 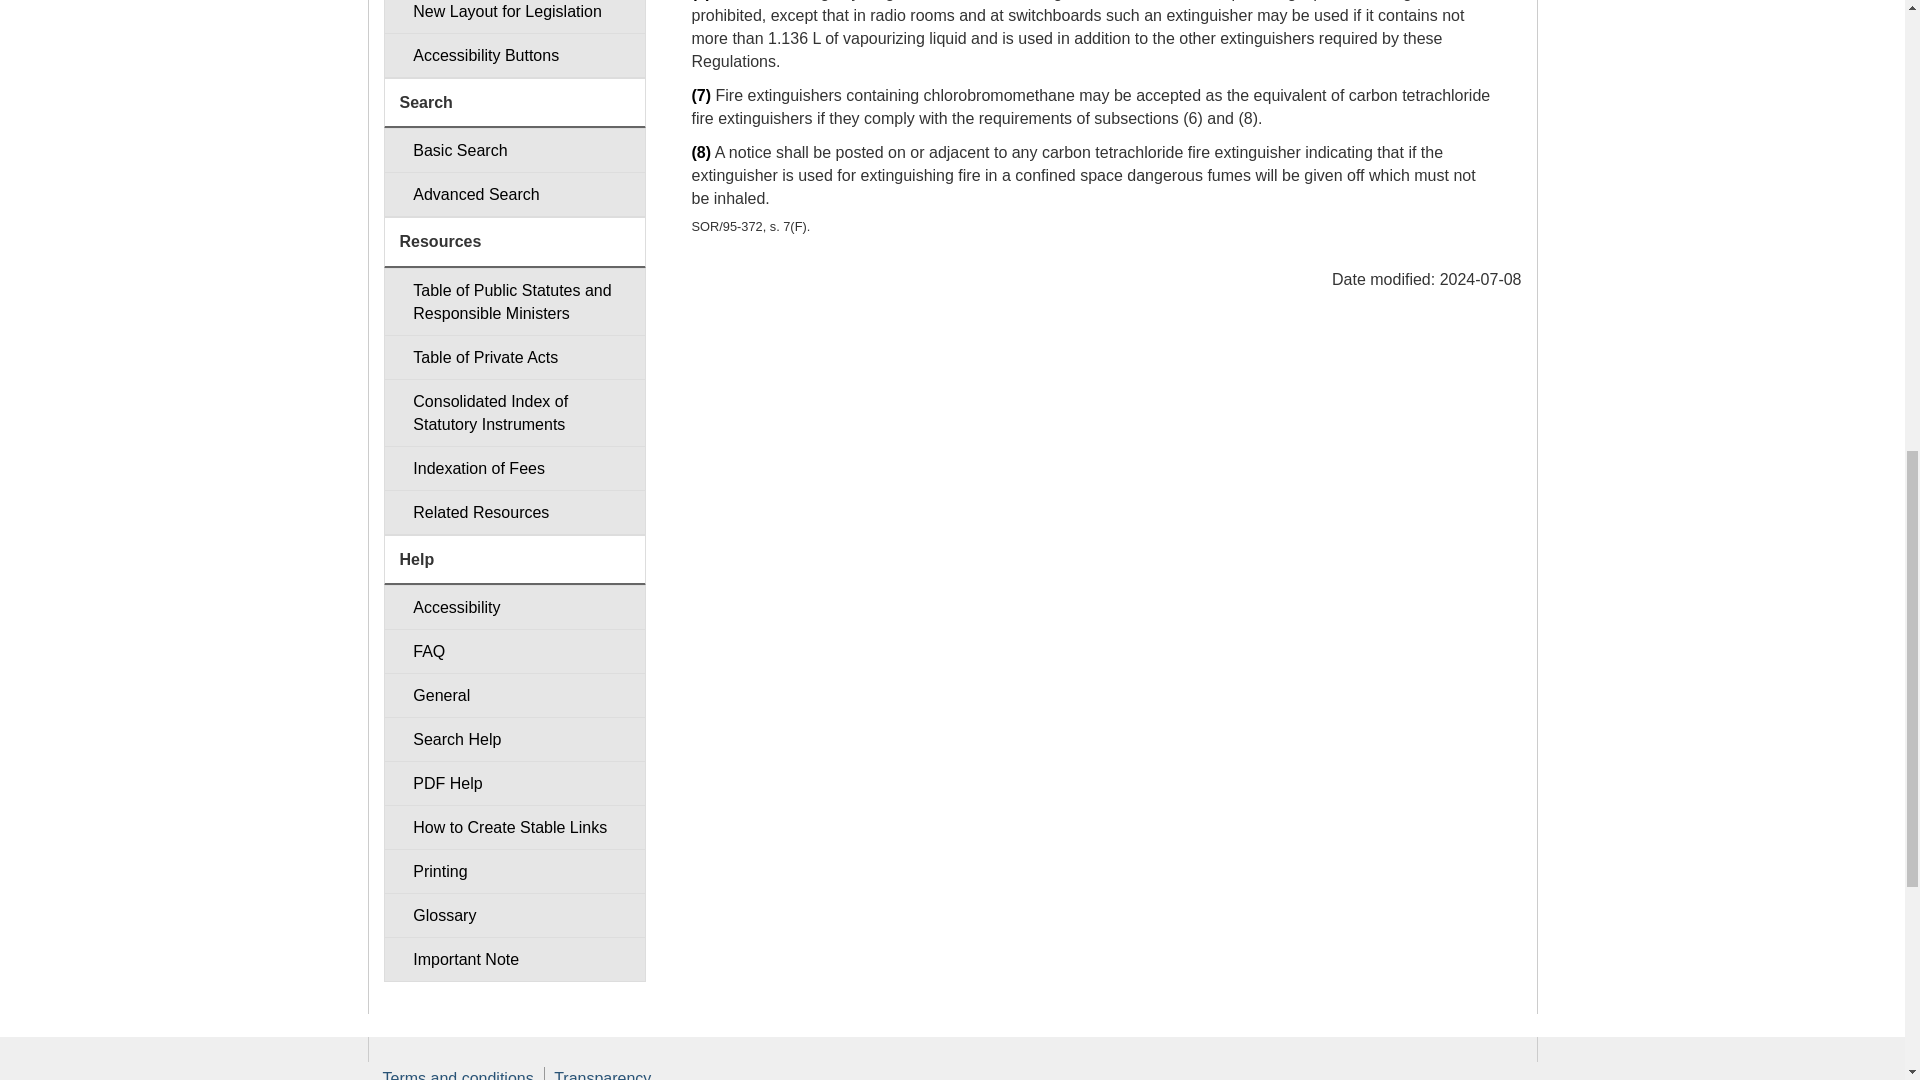 I want to click on New Layout for Legislation, so click(x=514, y=16).